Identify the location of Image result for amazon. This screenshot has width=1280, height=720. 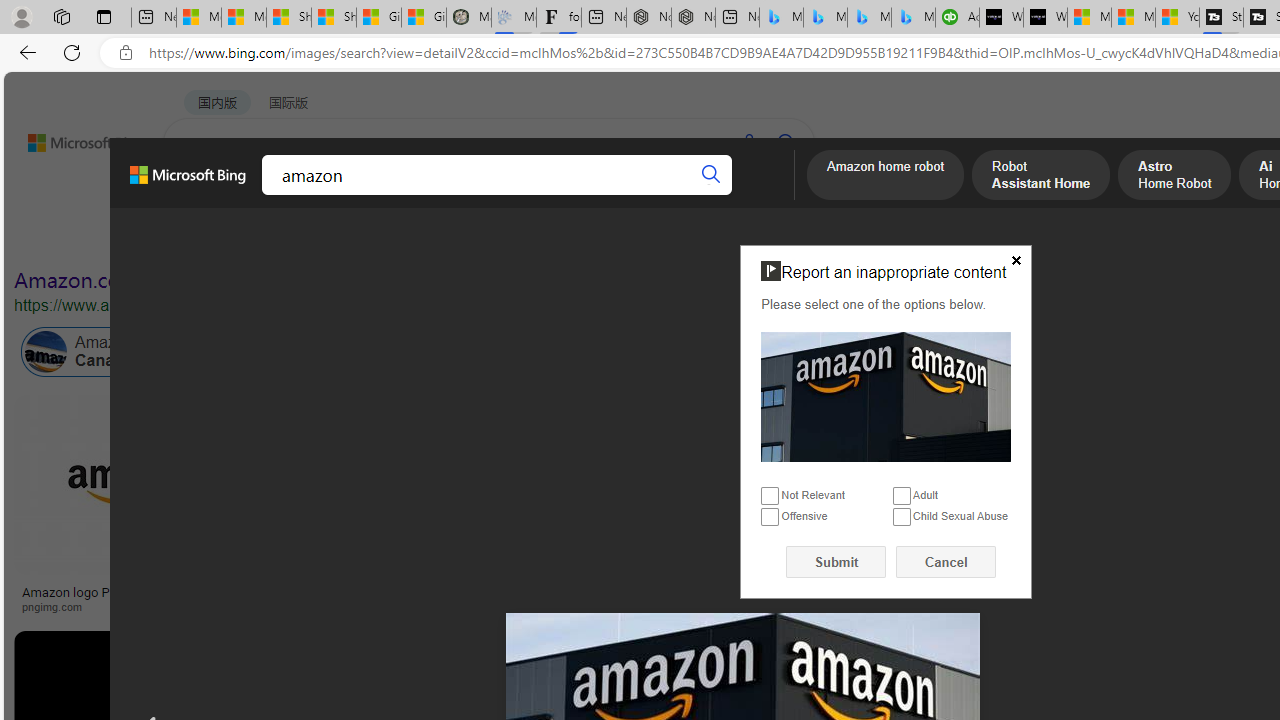
(923, 675).